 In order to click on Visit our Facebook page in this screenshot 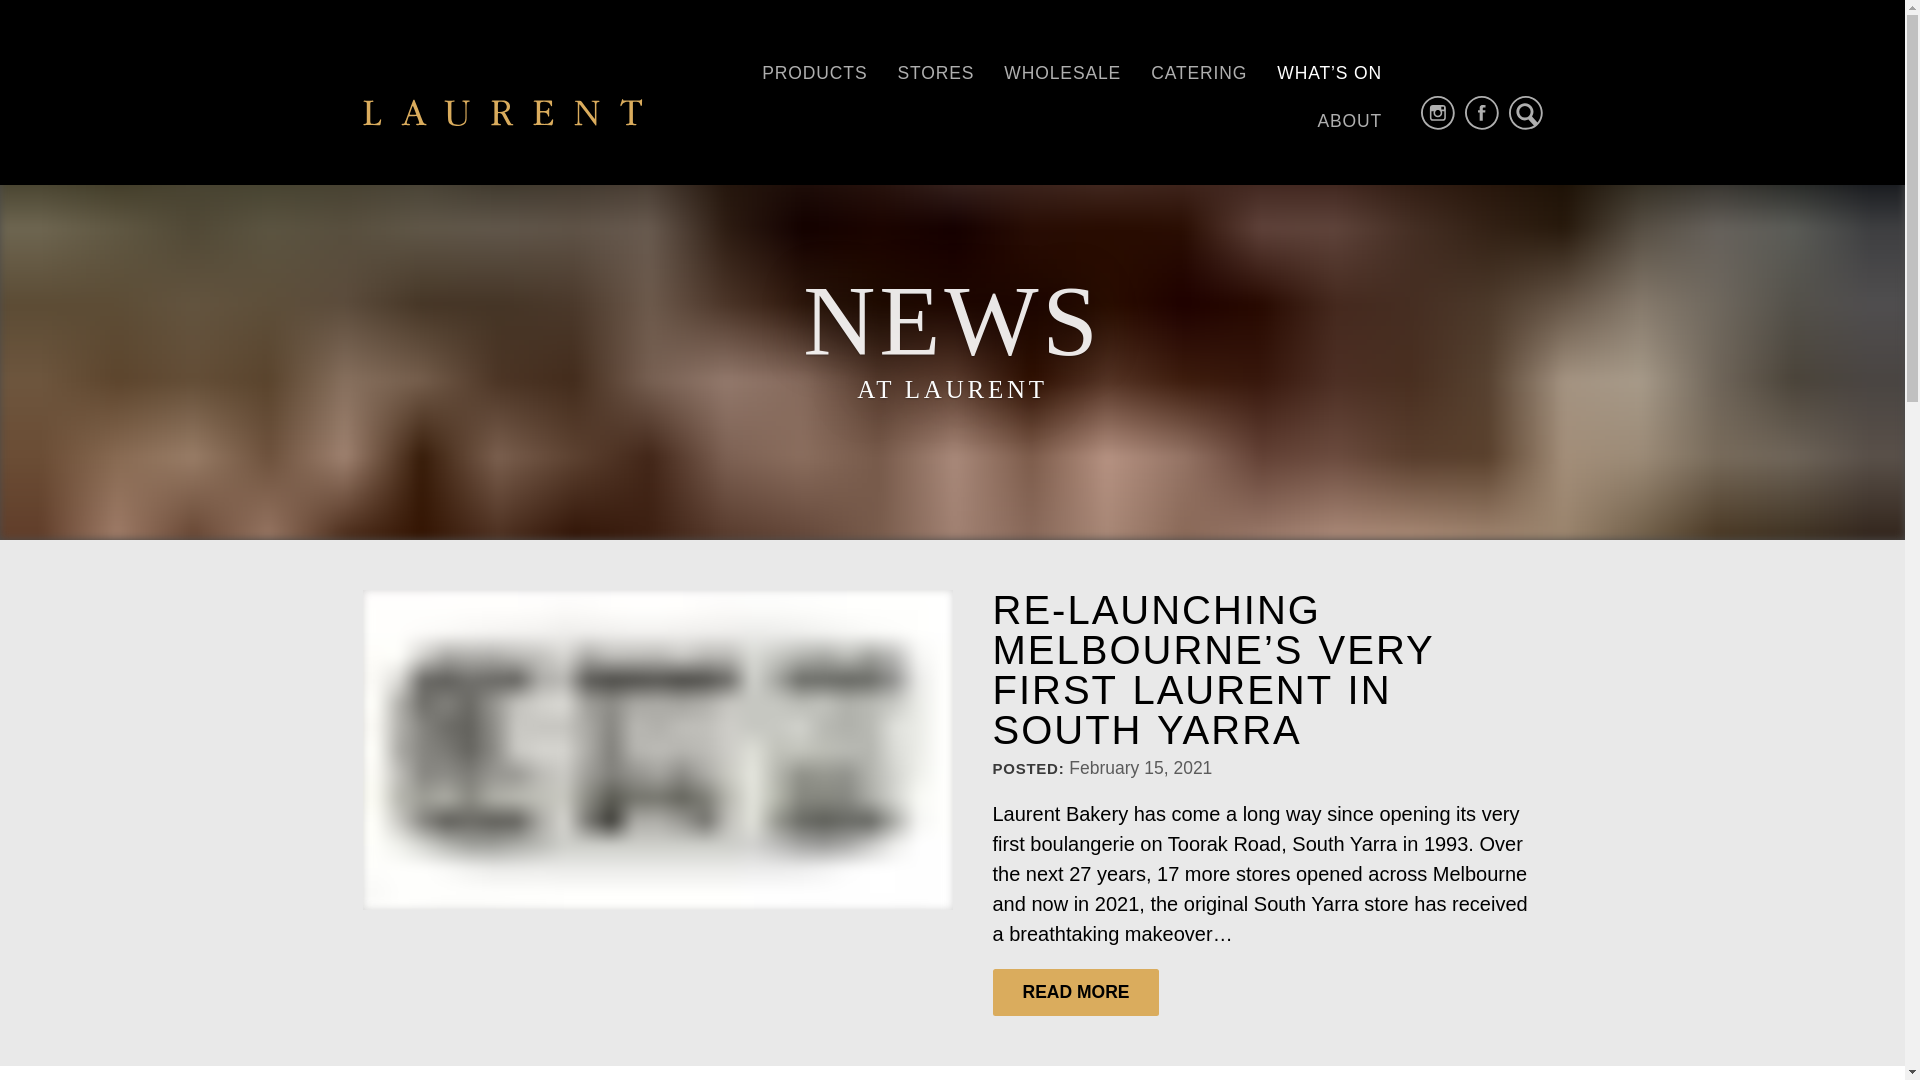, I will do `click(1482, 113)`.